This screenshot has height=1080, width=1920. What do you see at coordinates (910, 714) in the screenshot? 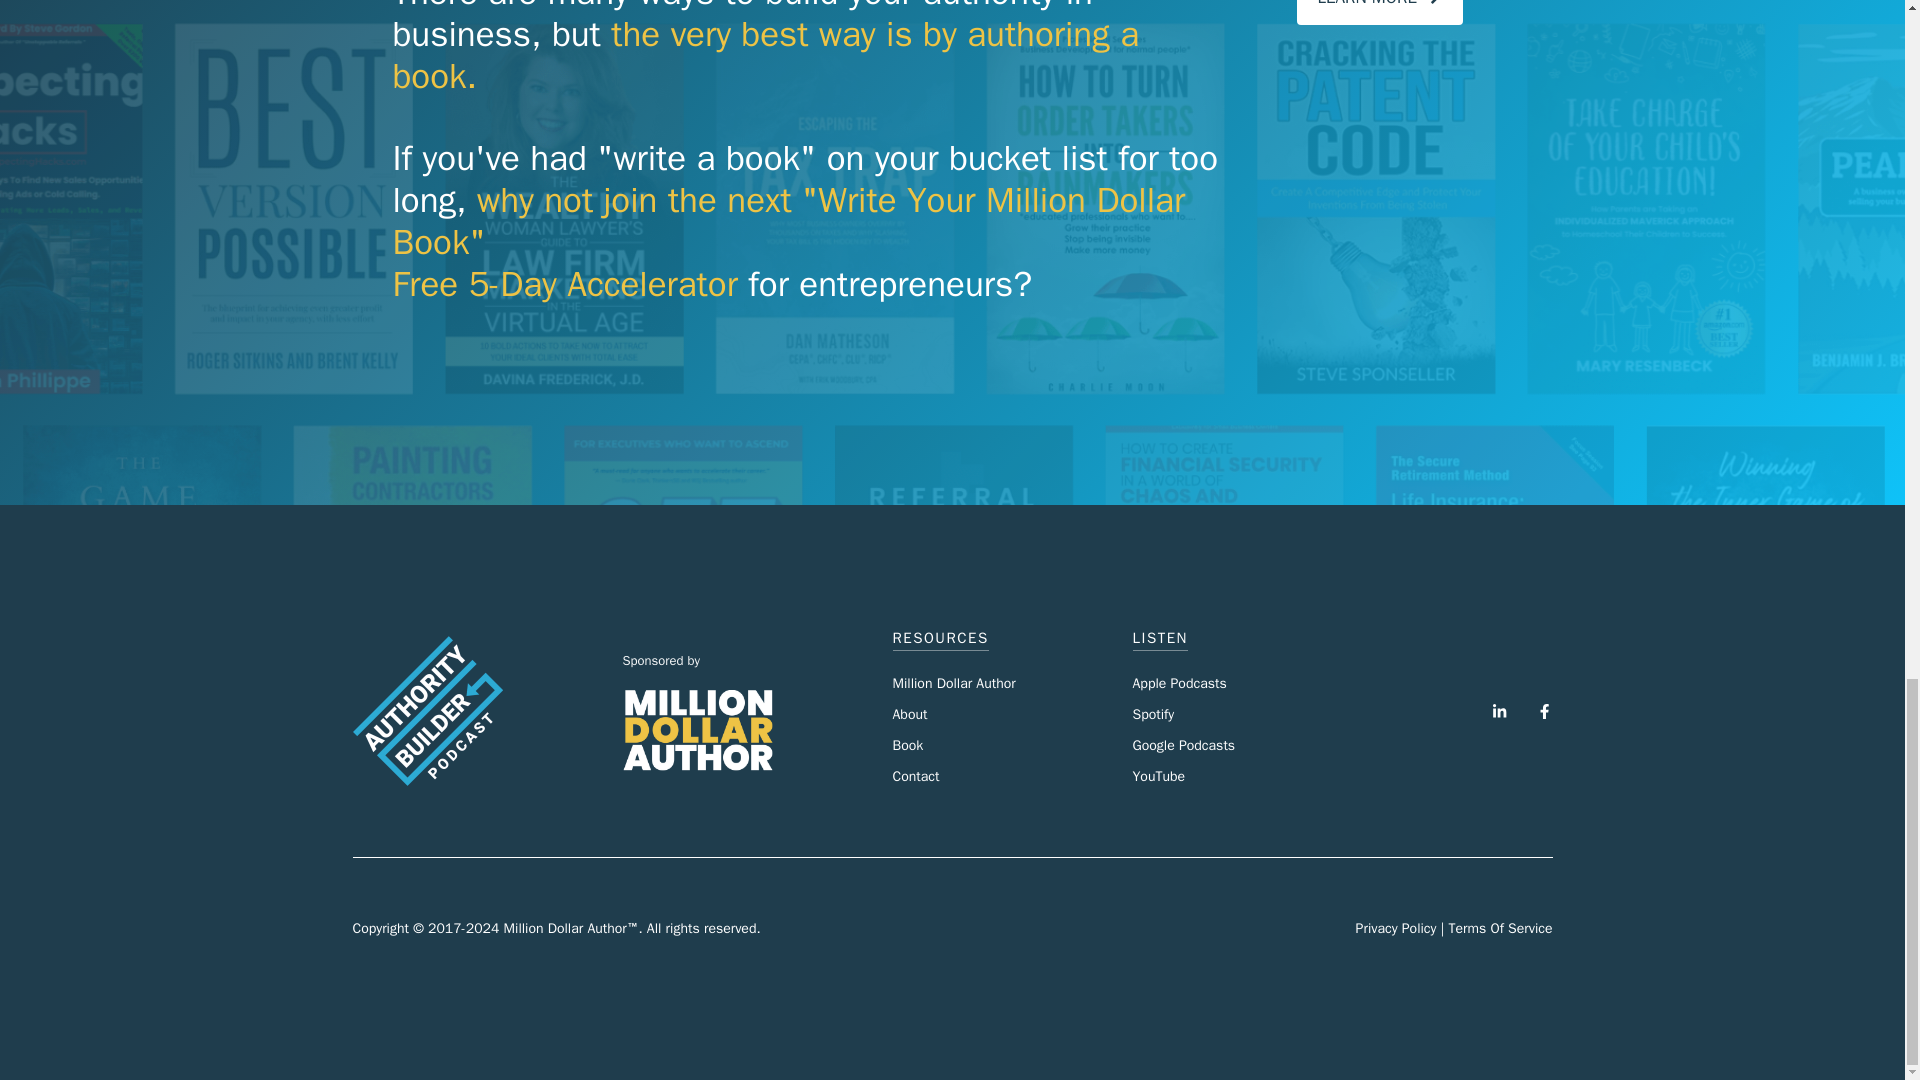
I see `About` at bounding box center [910, 714].